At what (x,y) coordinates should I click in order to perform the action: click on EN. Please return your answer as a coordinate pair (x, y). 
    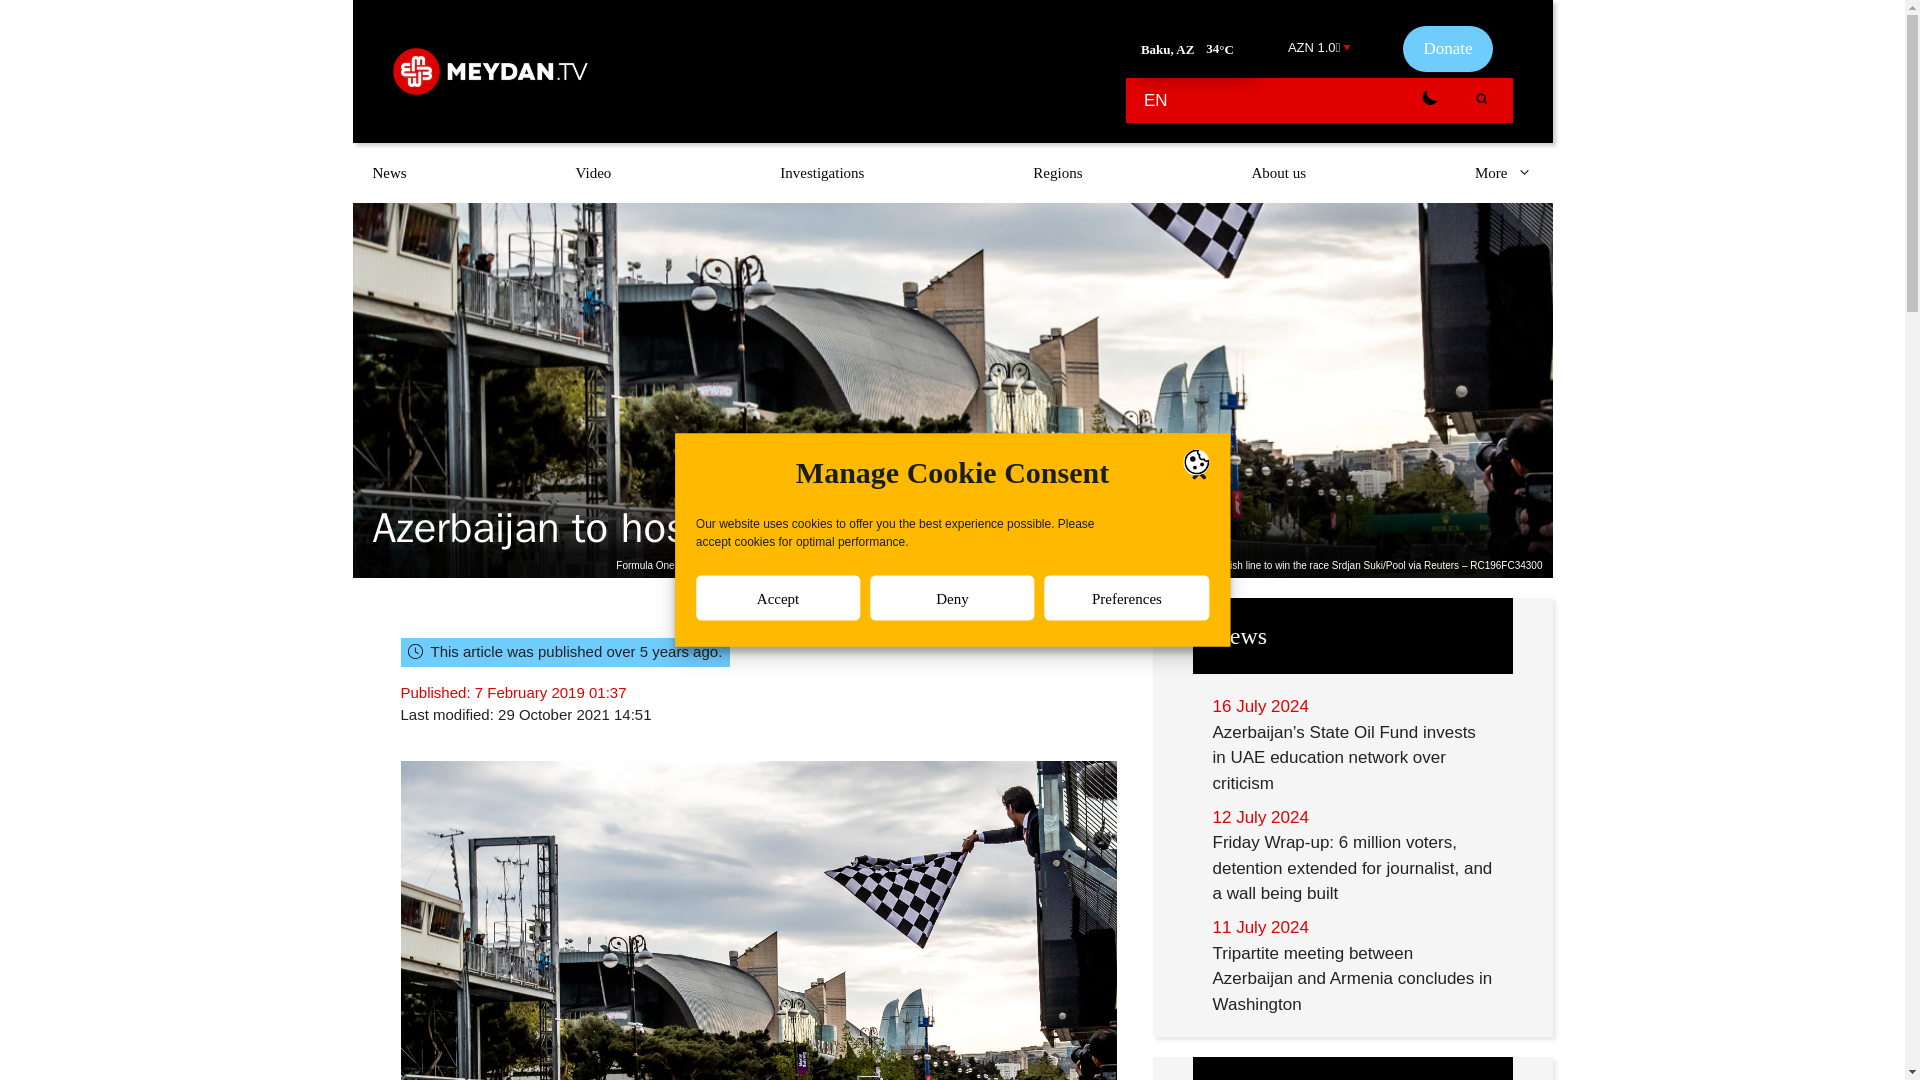
    Looking at the image, I should click on (1156, 100).